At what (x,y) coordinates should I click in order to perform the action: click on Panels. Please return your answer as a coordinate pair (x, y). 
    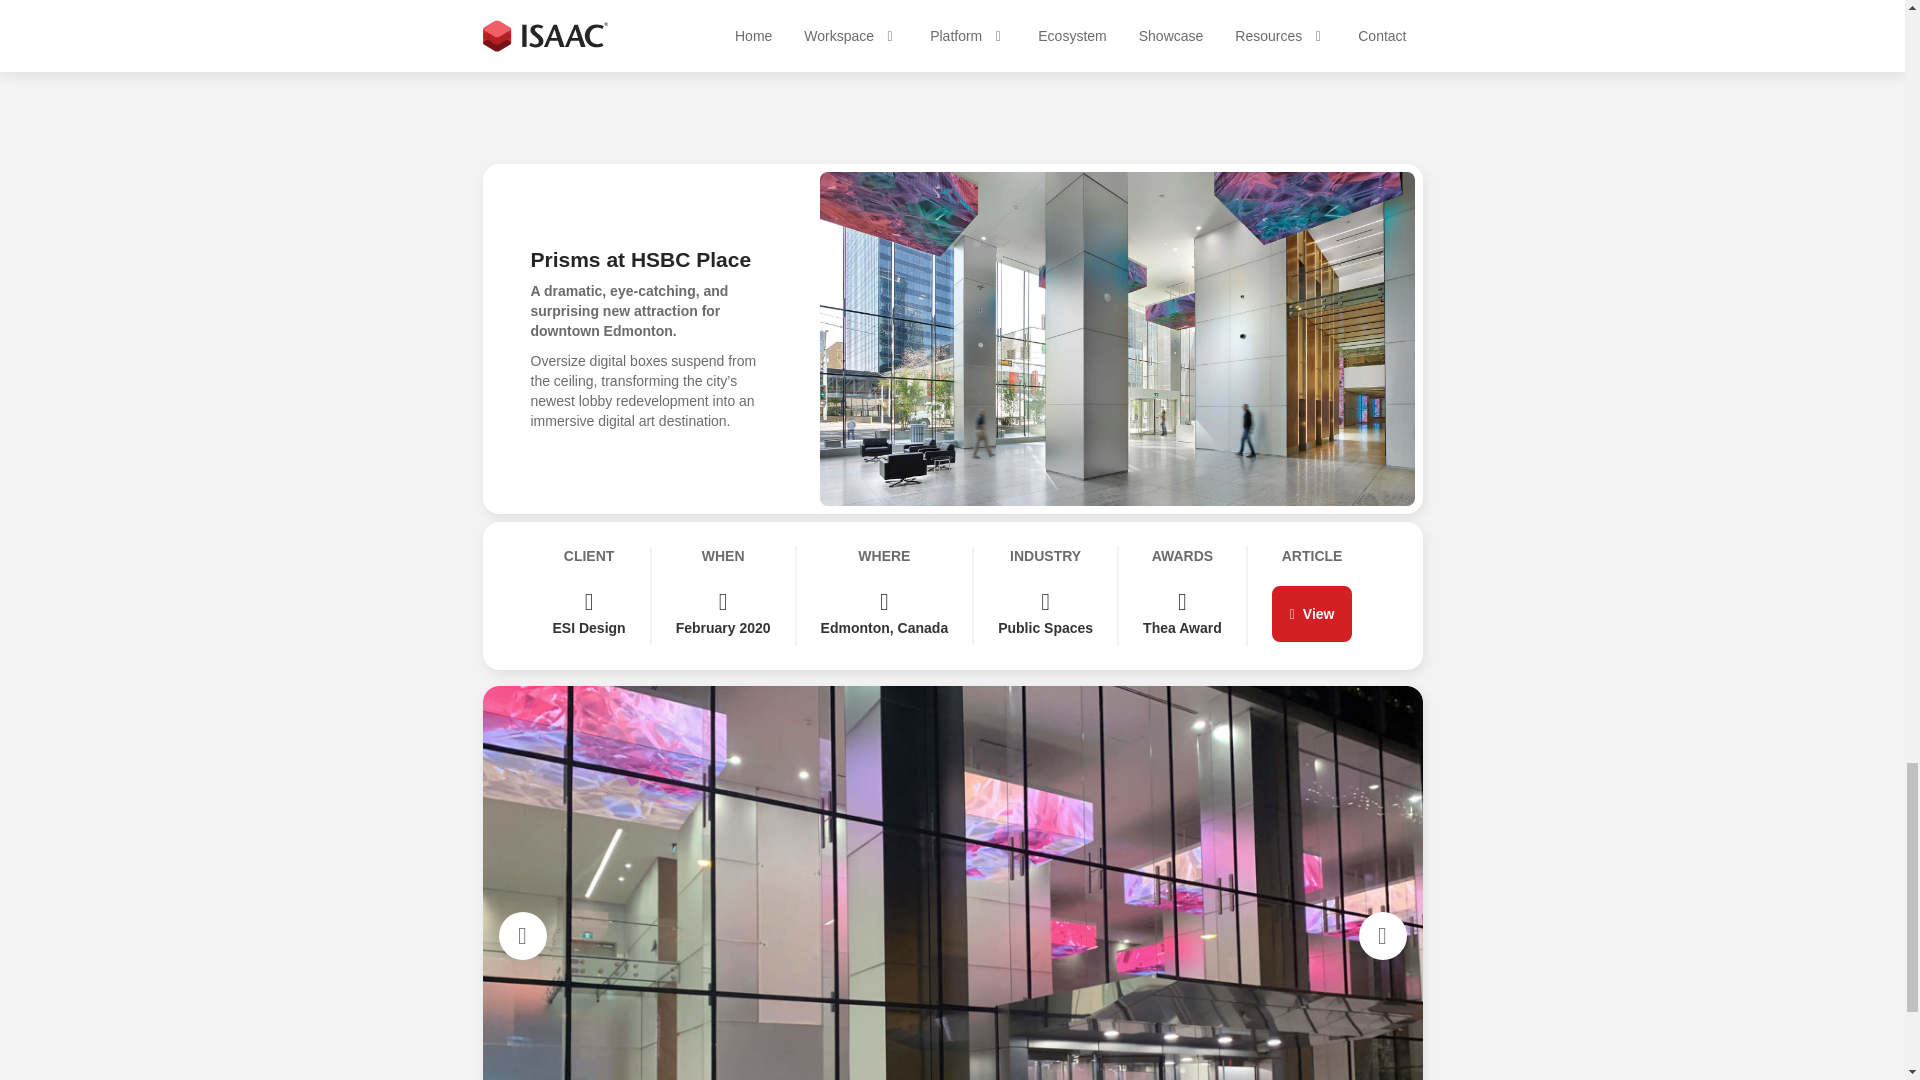
    Looking at the image, I should click on (502, 750).